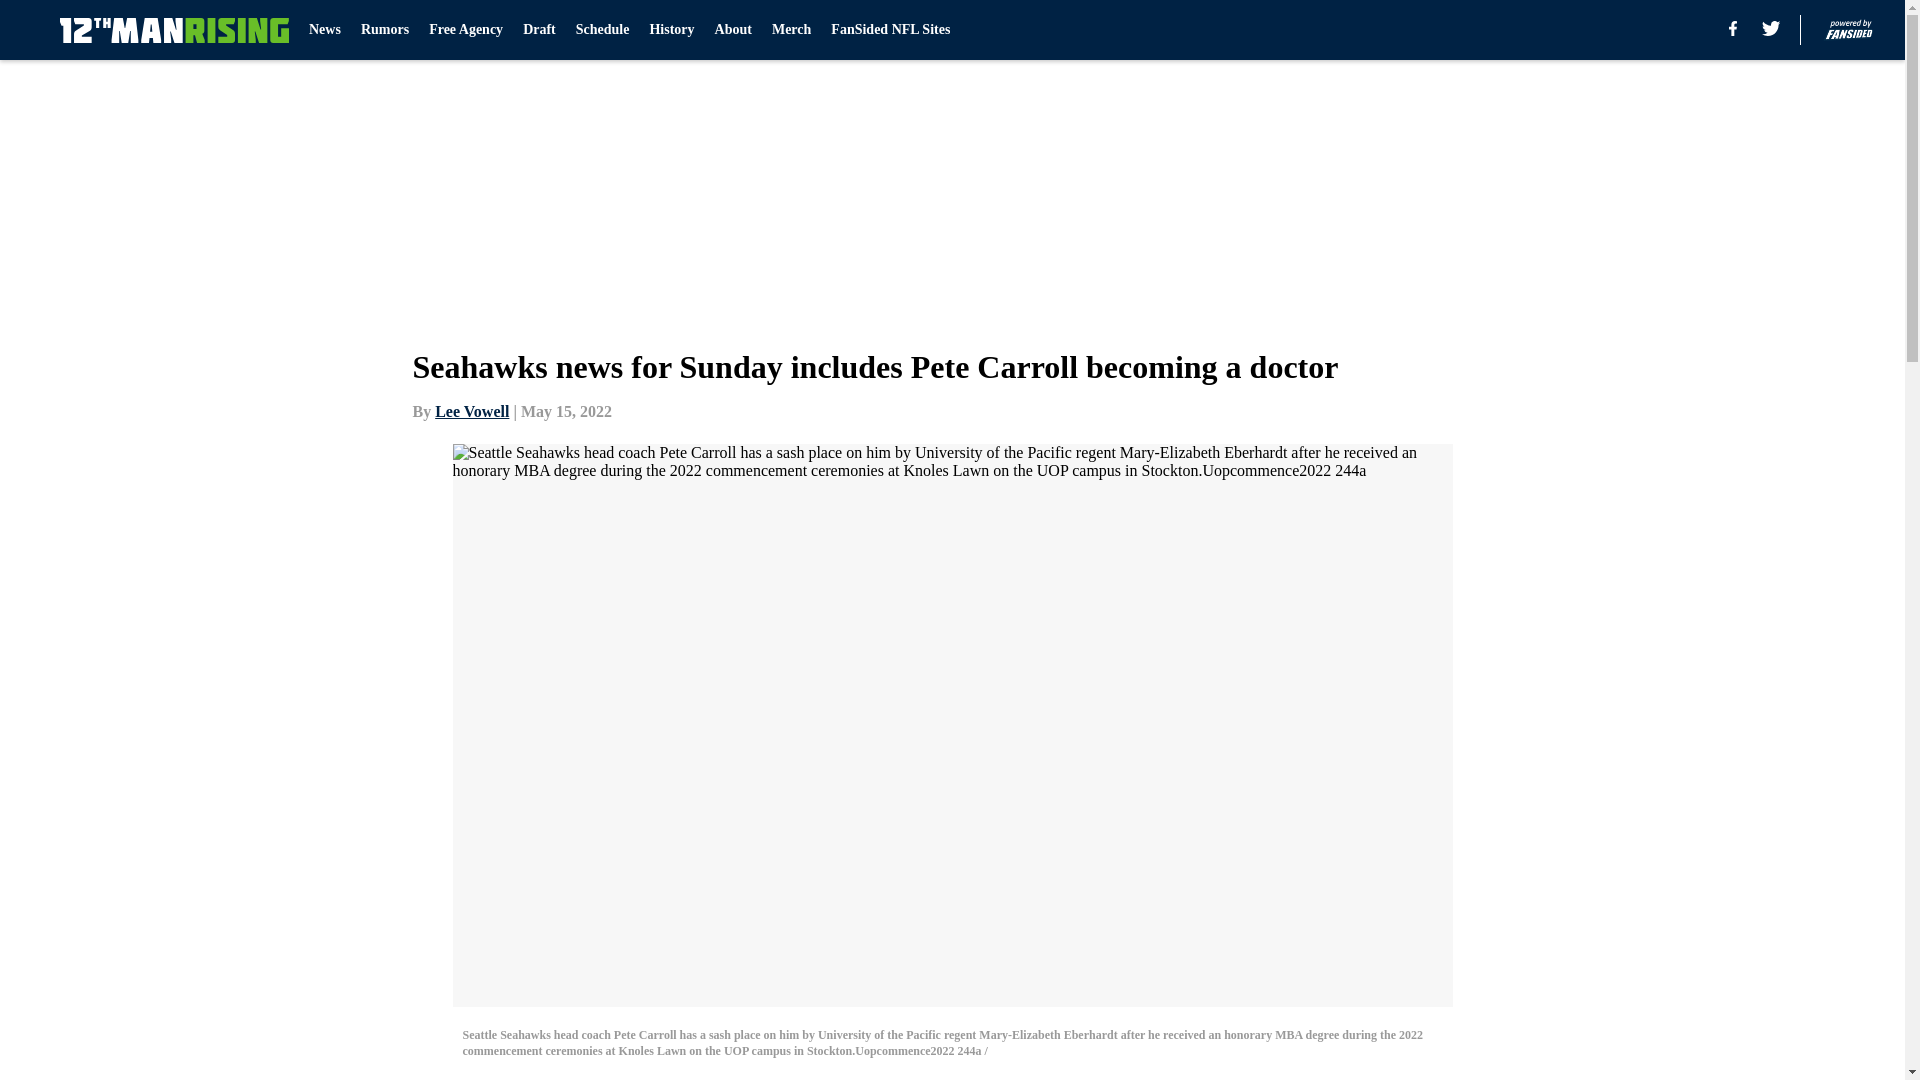 The height and width of the screenshot is (1080, 1920). I want to click on Merch, so click(790, 30).